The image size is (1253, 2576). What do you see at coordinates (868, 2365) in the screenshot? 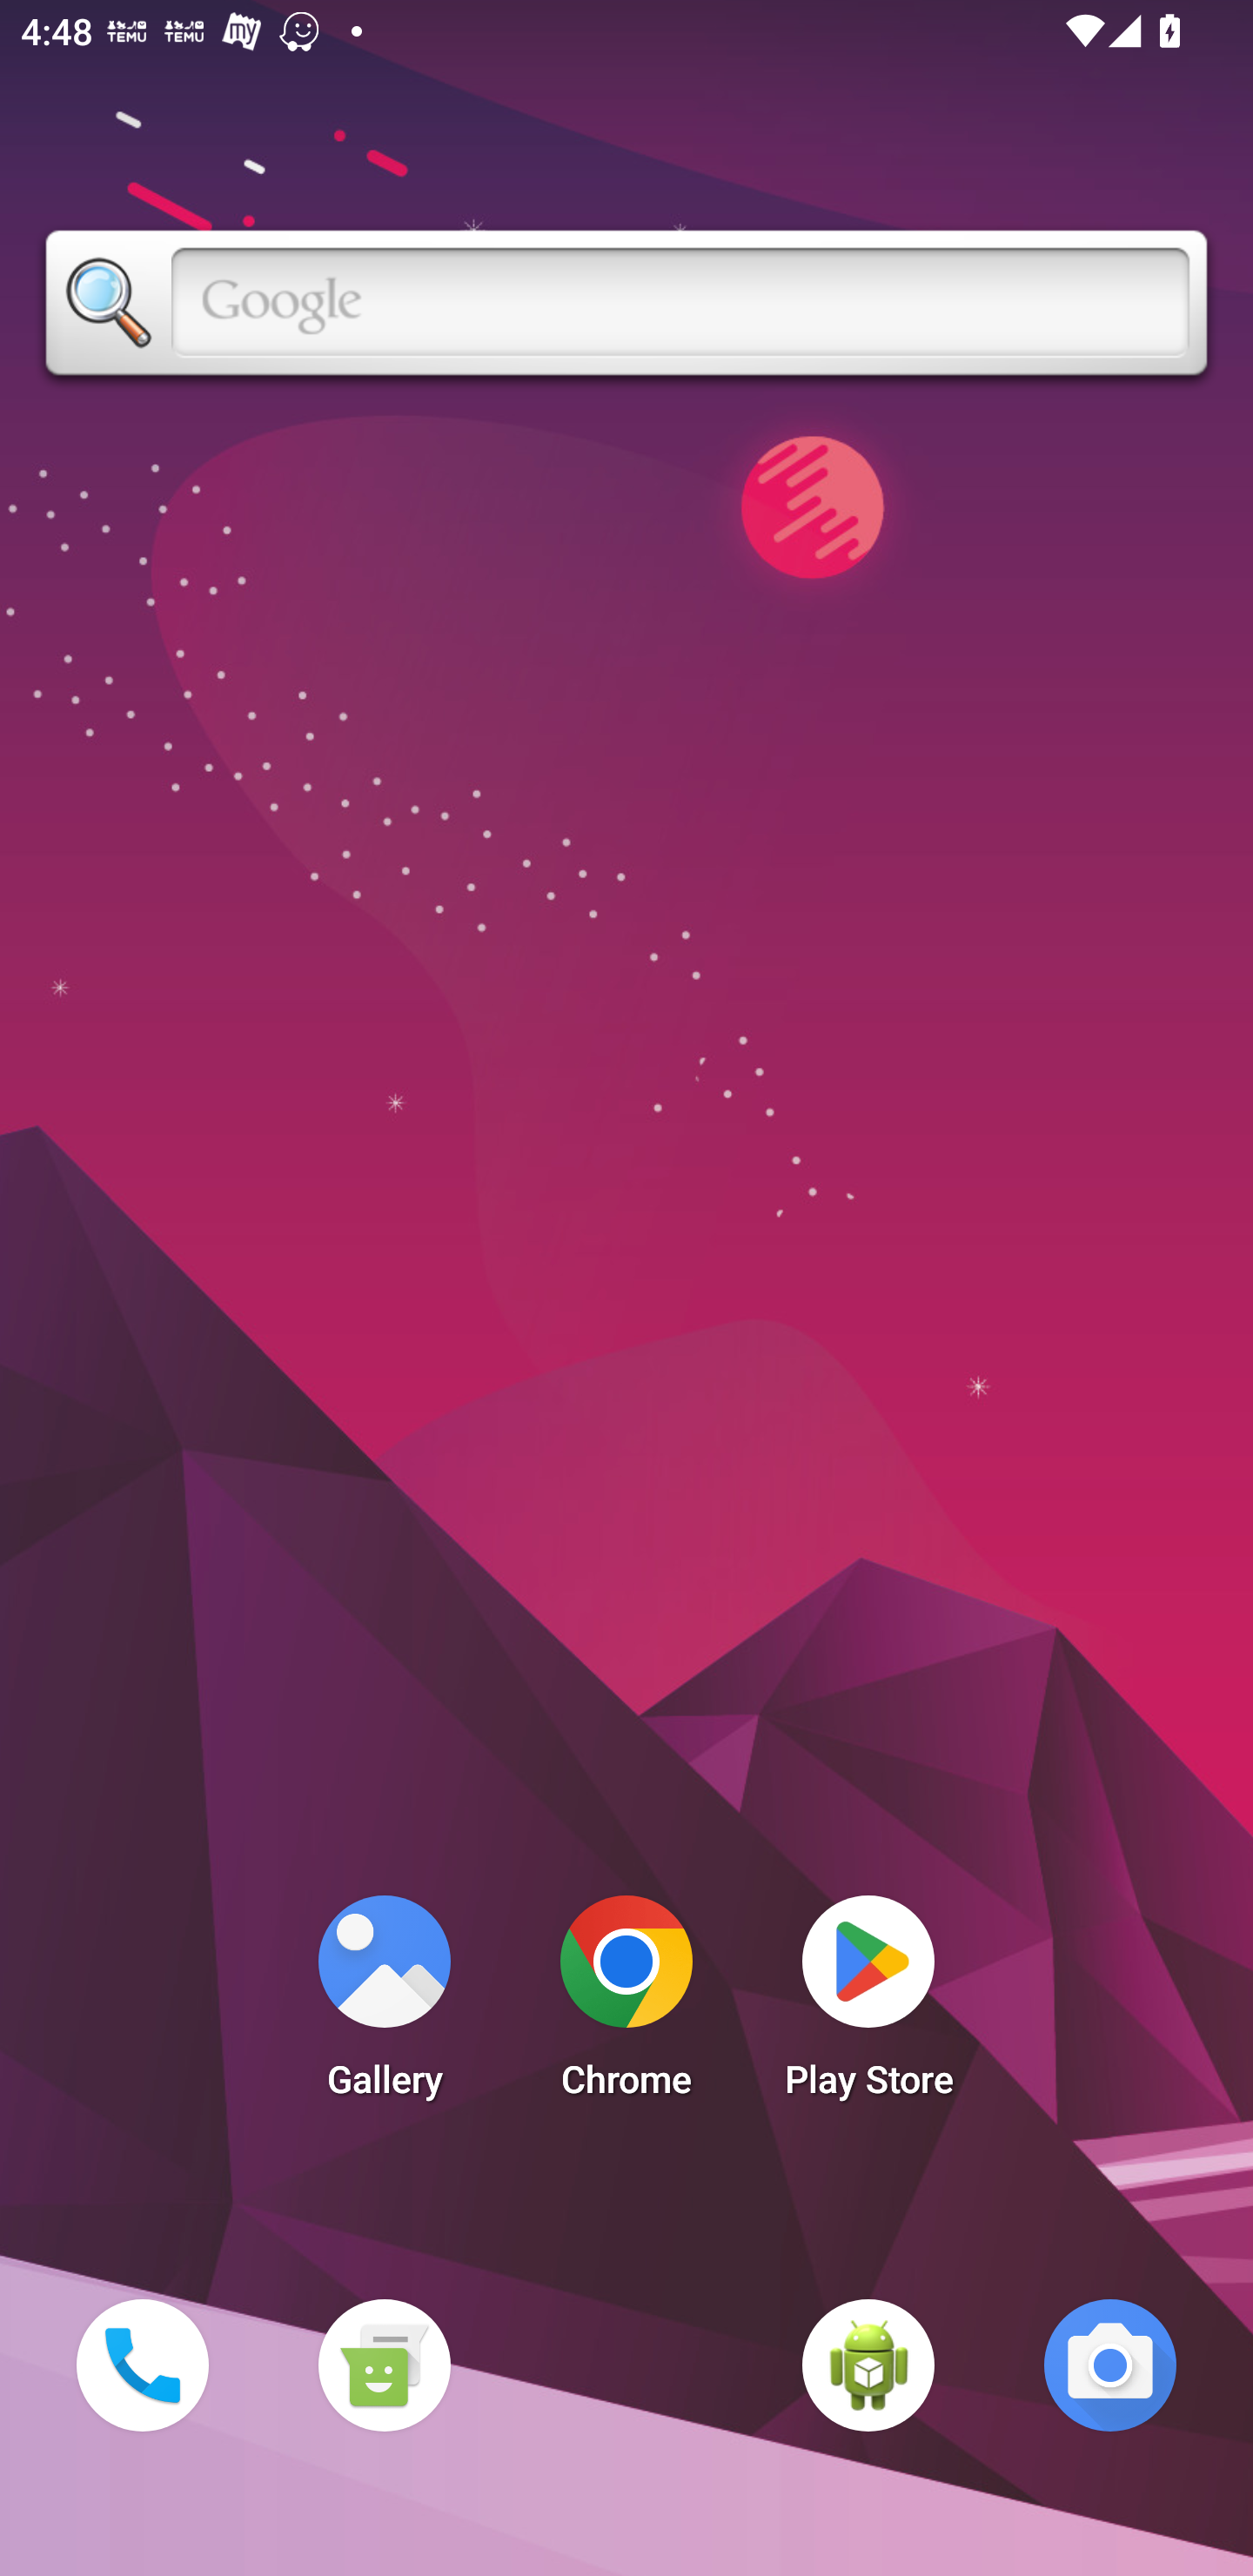
I see `WebView Browser Tester` at bounding box center [868, 2365].